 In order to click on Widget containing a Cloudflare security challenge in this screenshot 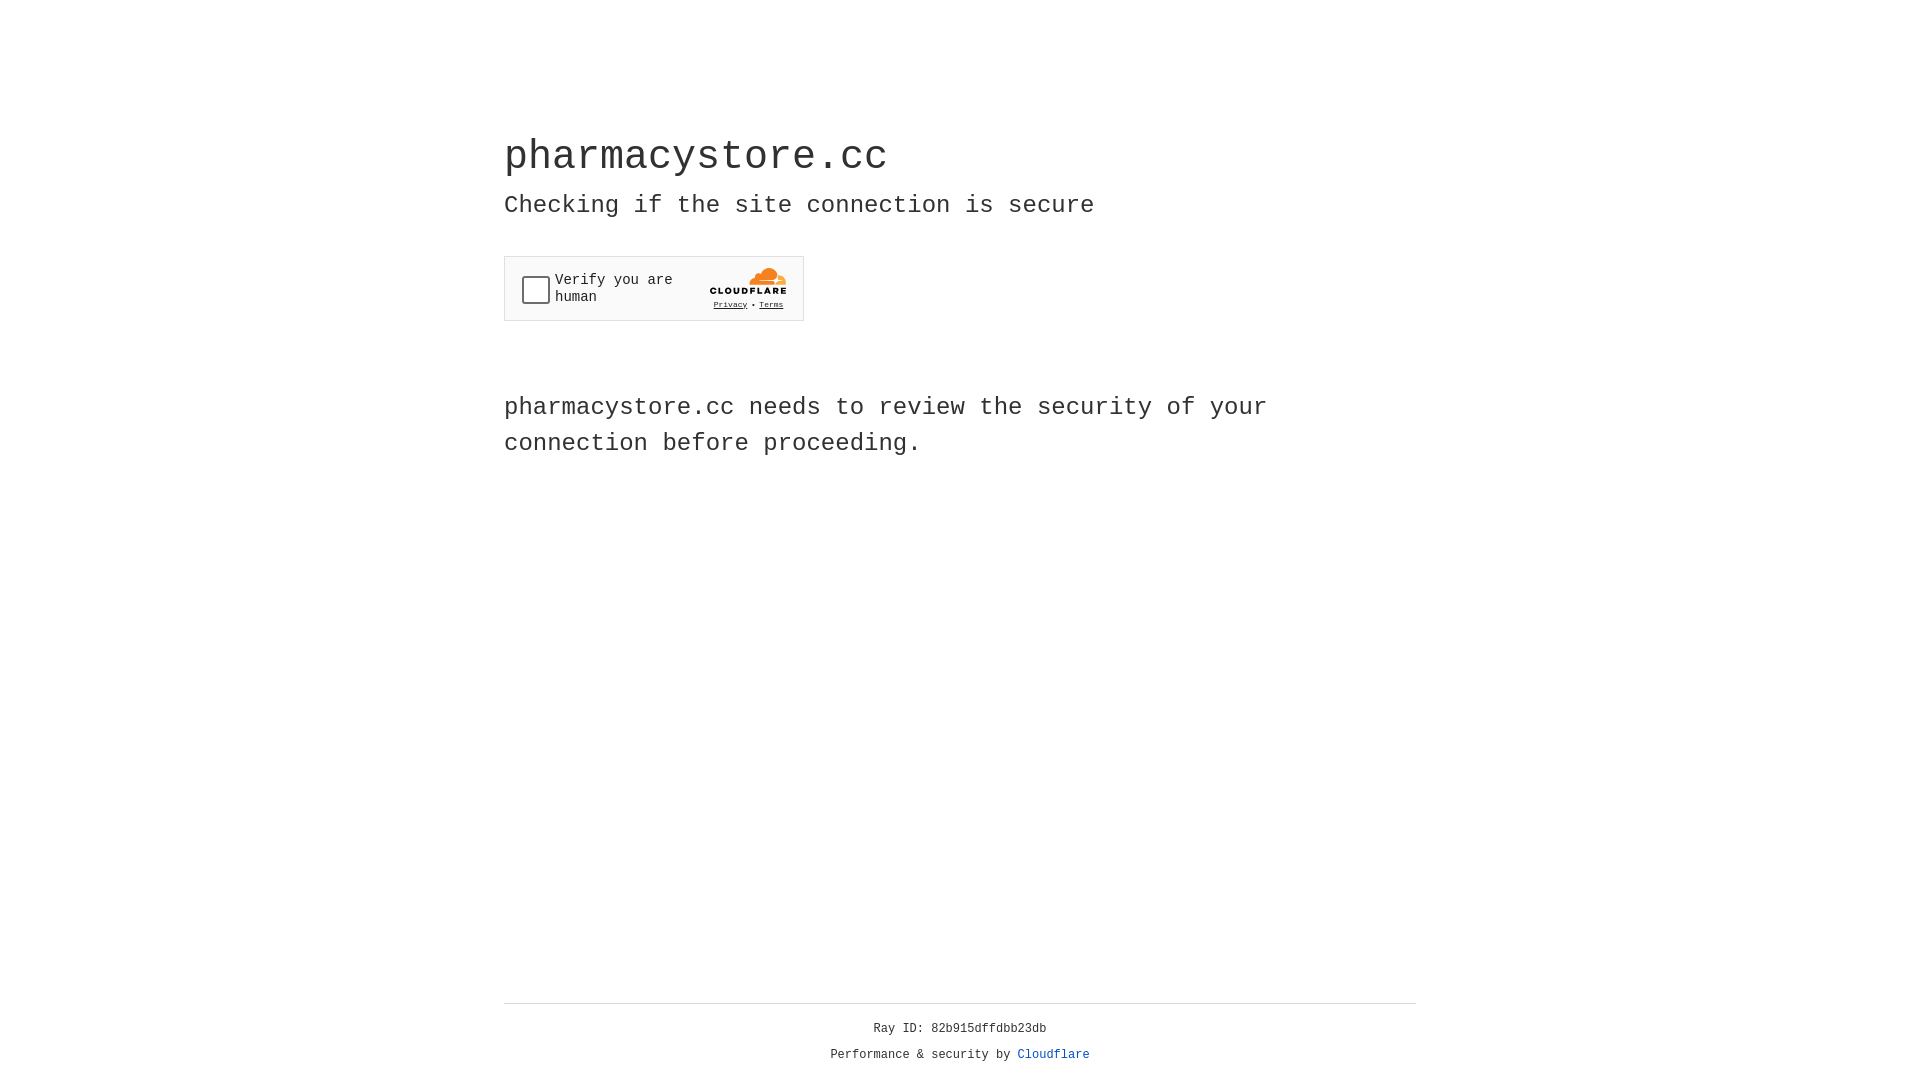, I will do `click(654, 288)`.